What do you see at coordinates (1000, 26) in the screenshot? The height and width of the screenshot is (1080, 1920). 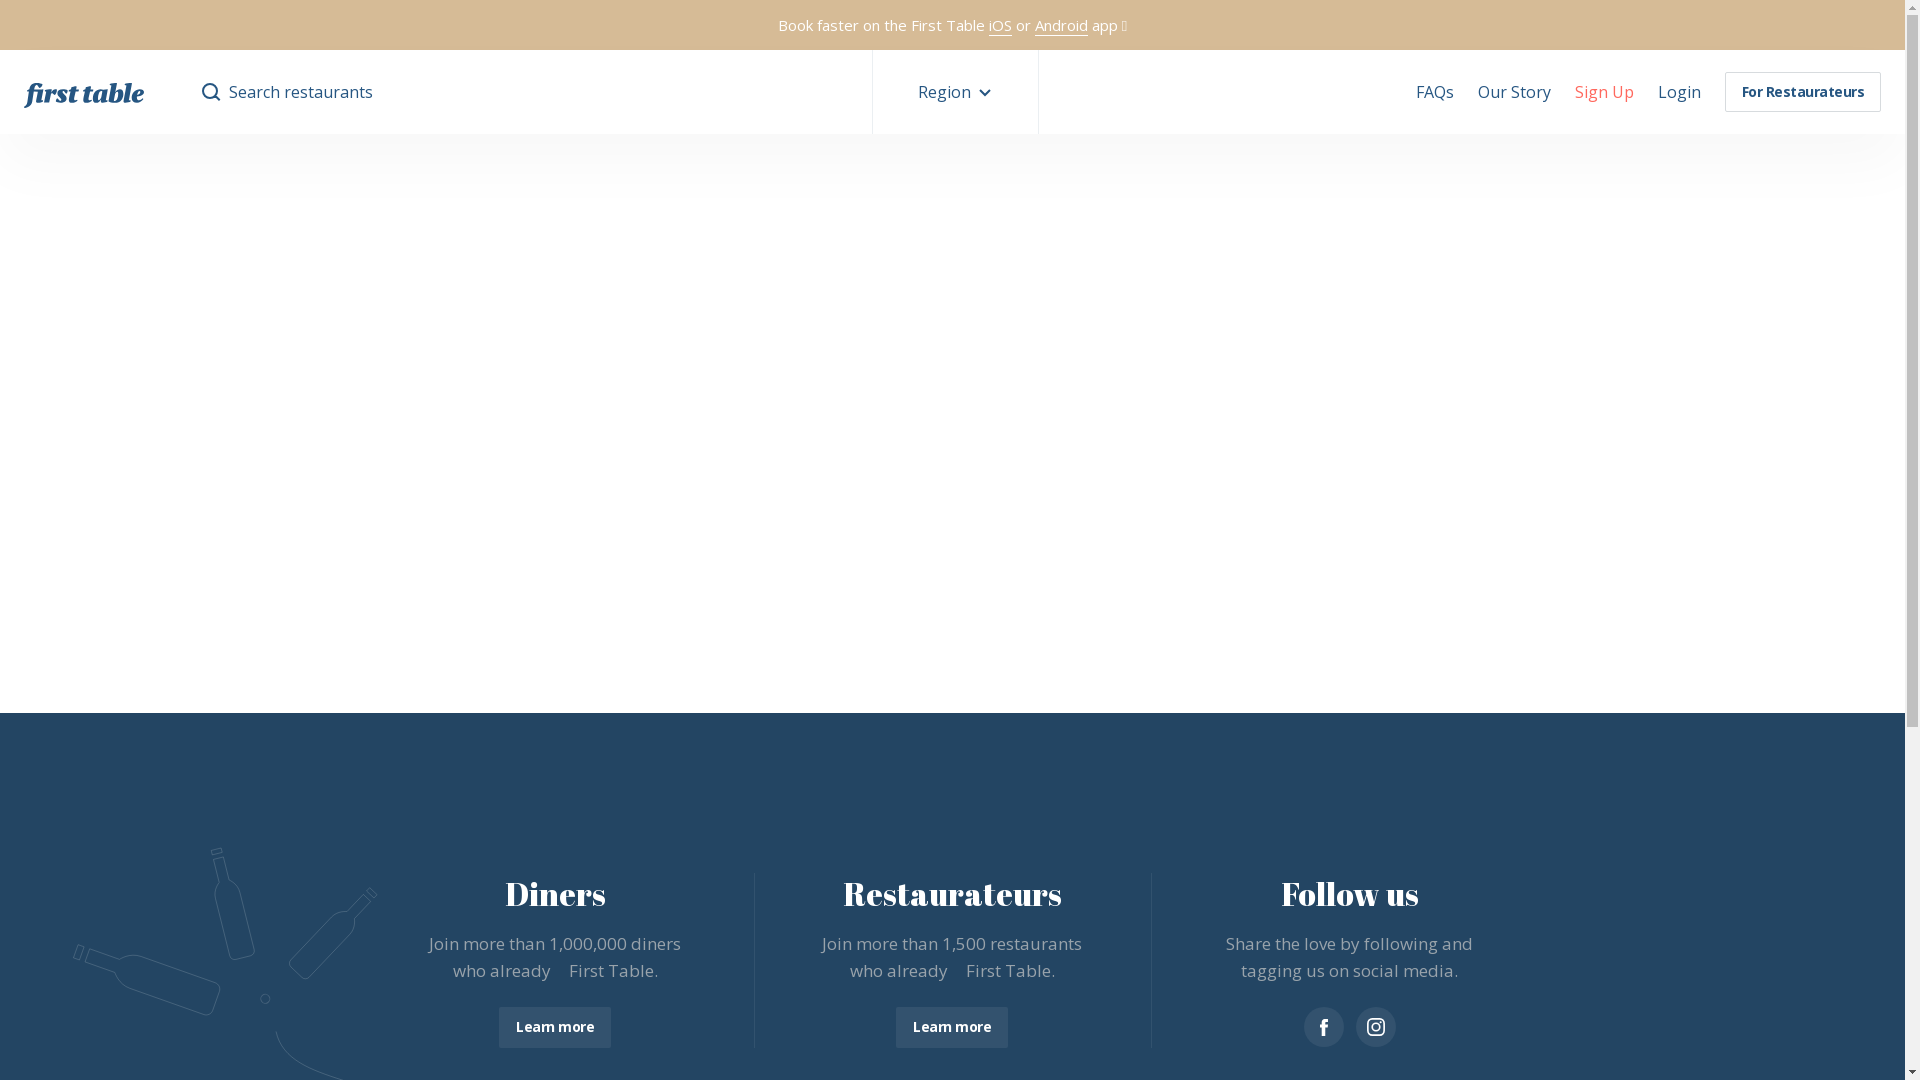 I see `iOS` at bounding box center [1000, 26].